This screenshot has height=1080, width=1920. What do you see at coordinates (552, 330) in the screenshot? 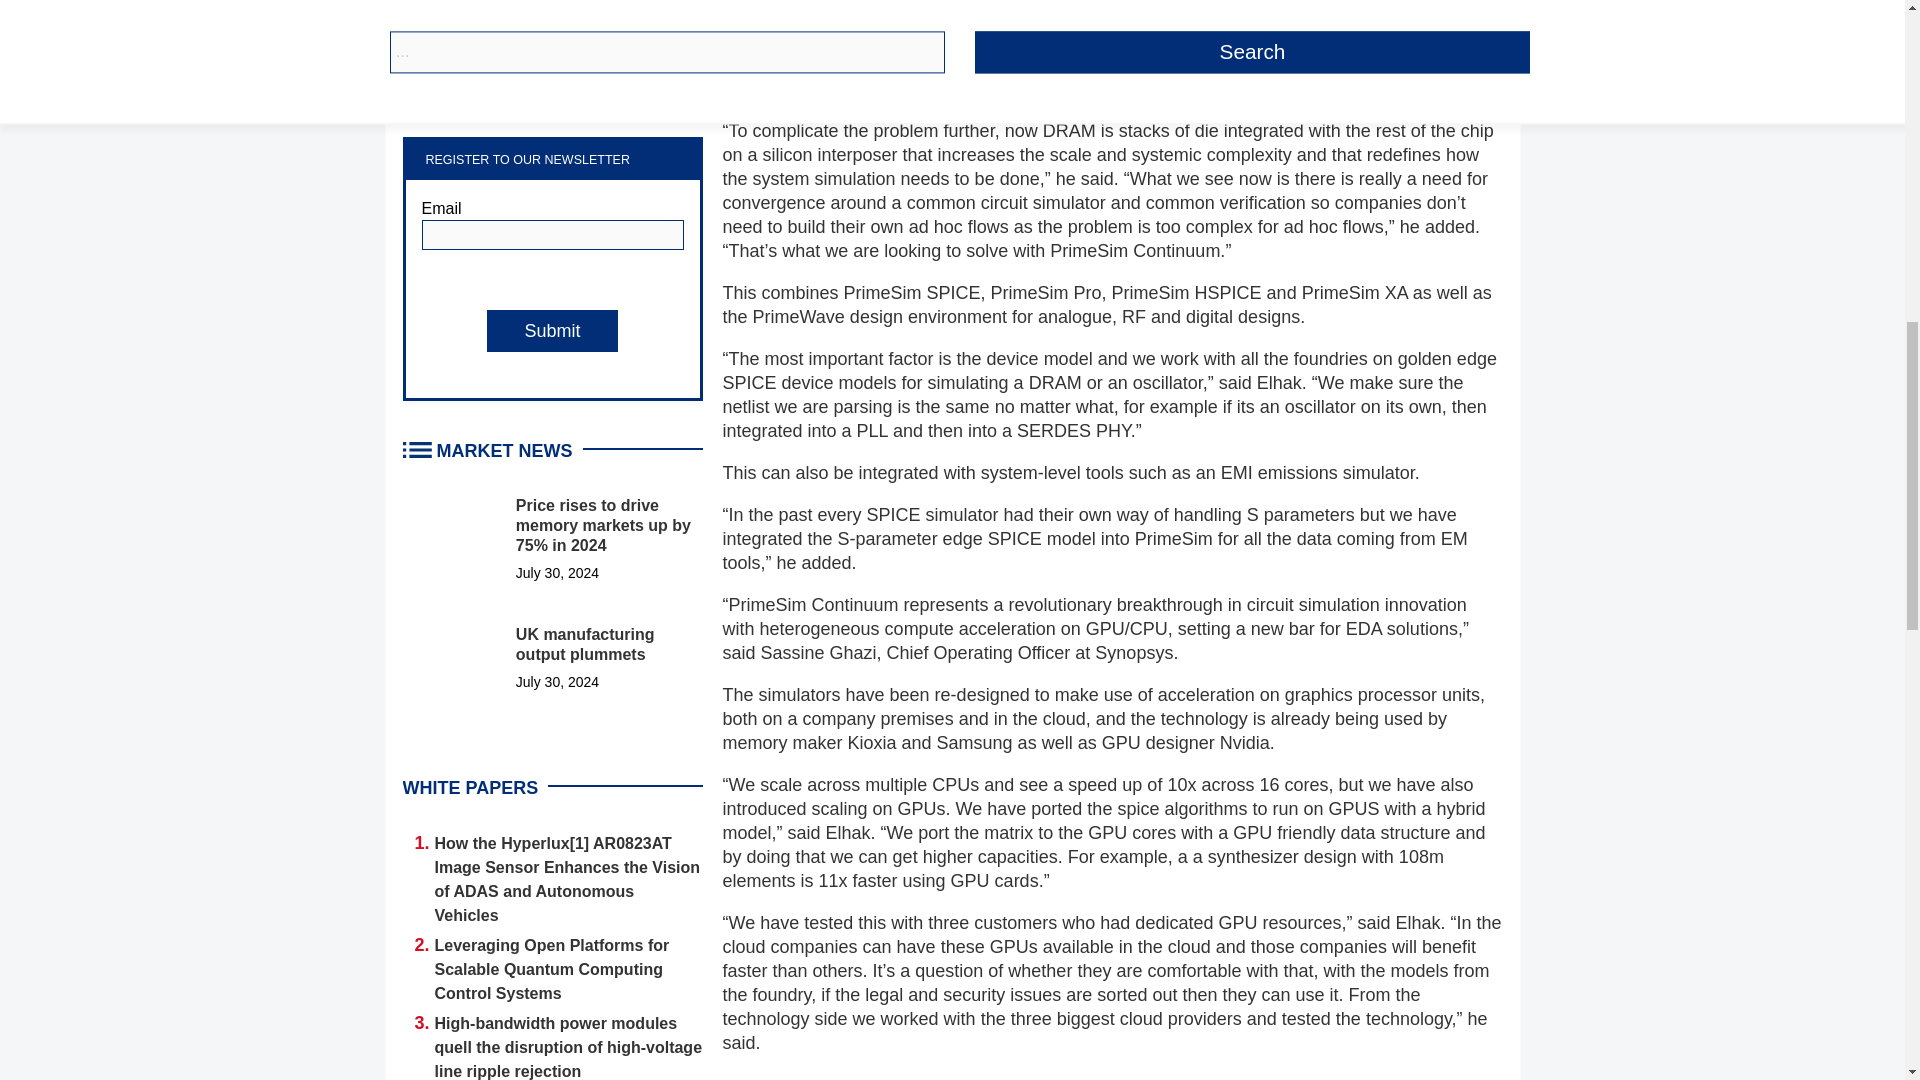
I see `Submit` at bounding box center [552, 330].